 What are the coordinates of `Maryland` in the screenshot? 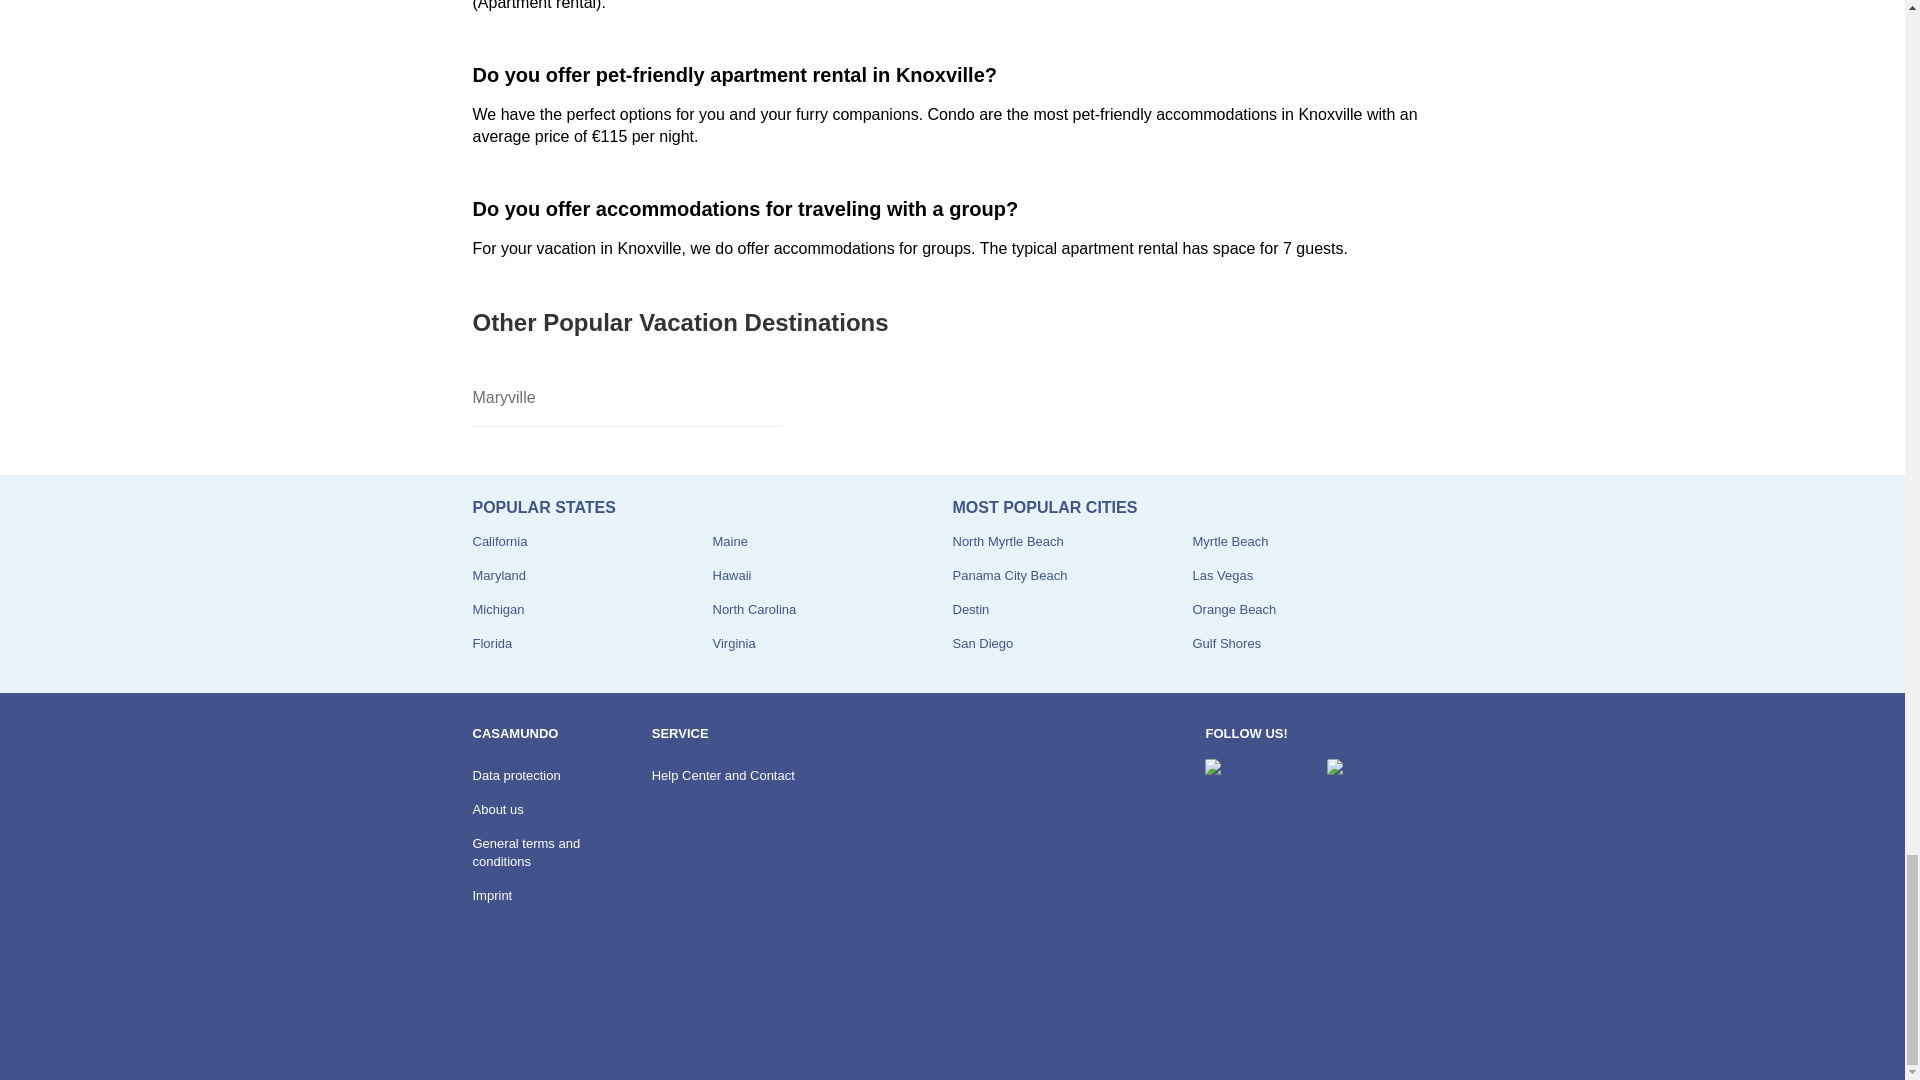 It's located at (498, 576).